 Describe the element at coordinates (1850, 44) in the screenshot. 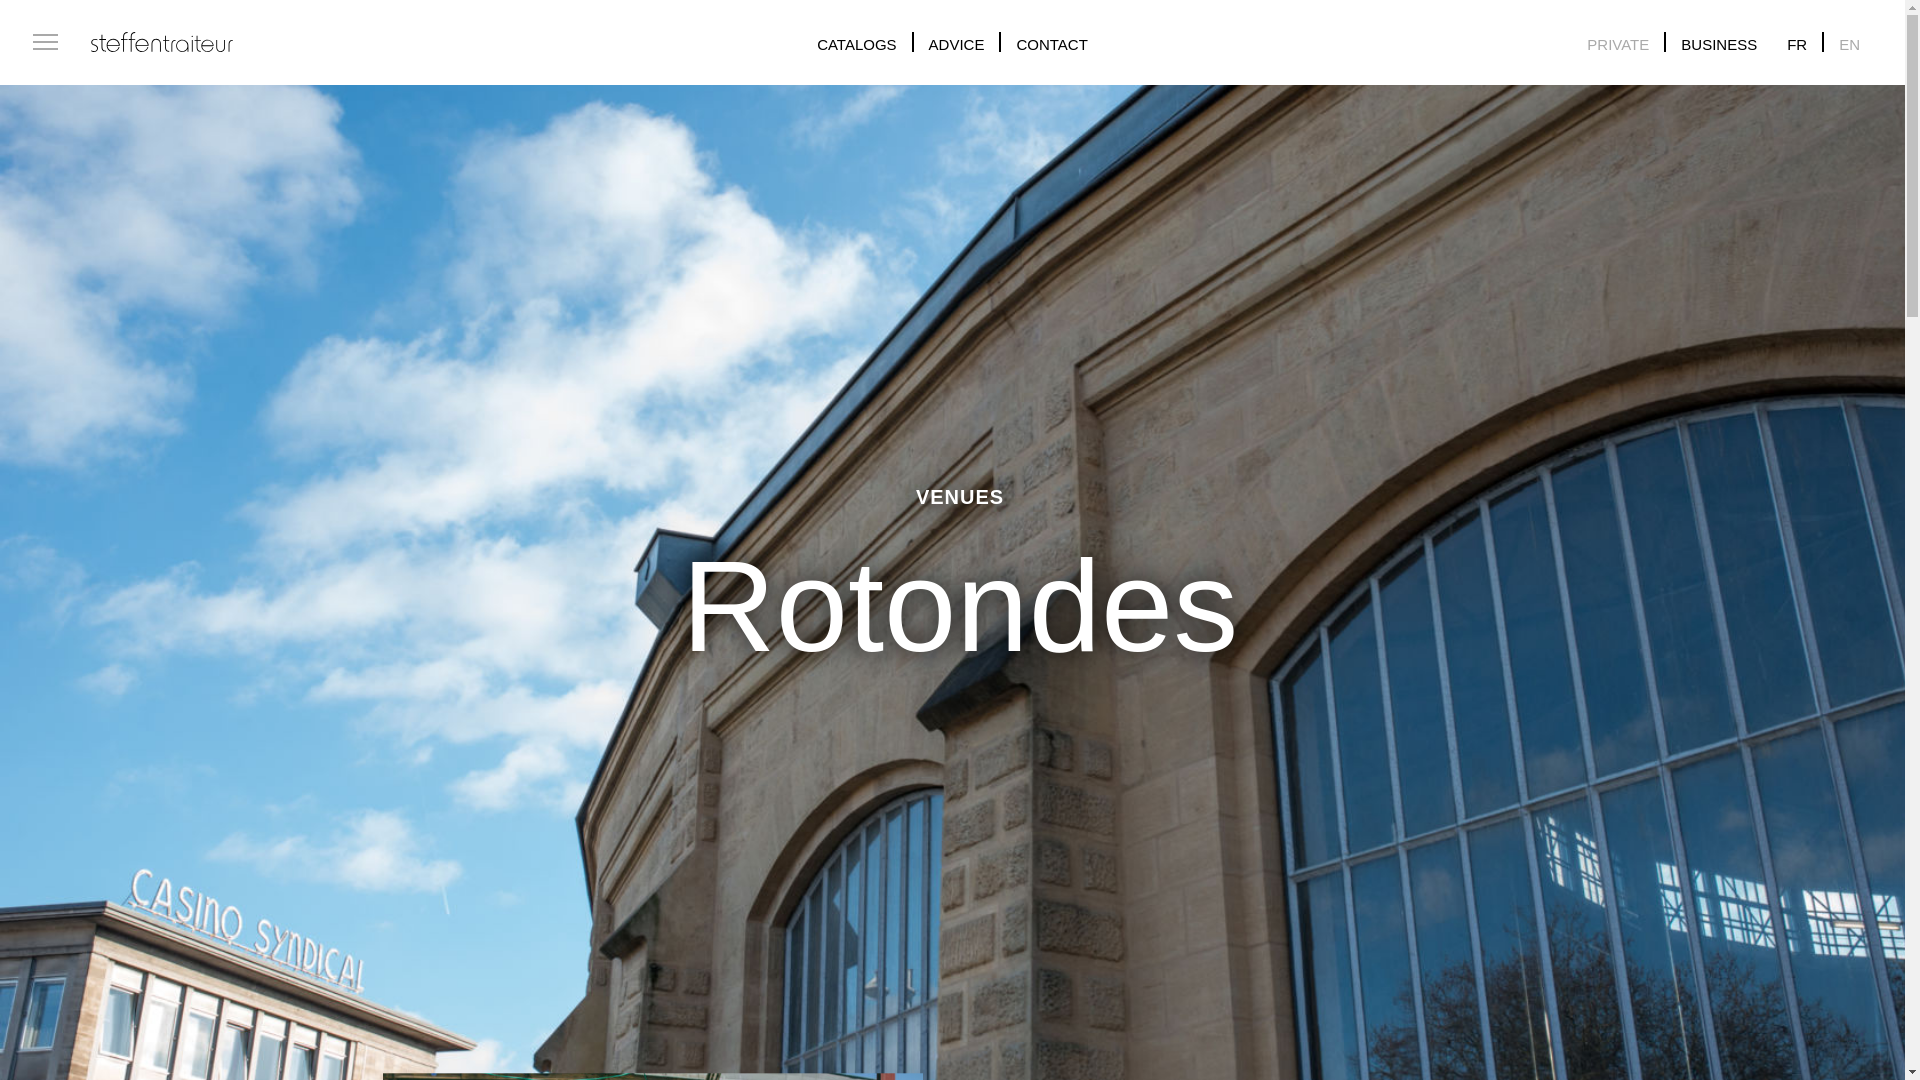

I see `EN` at that location.